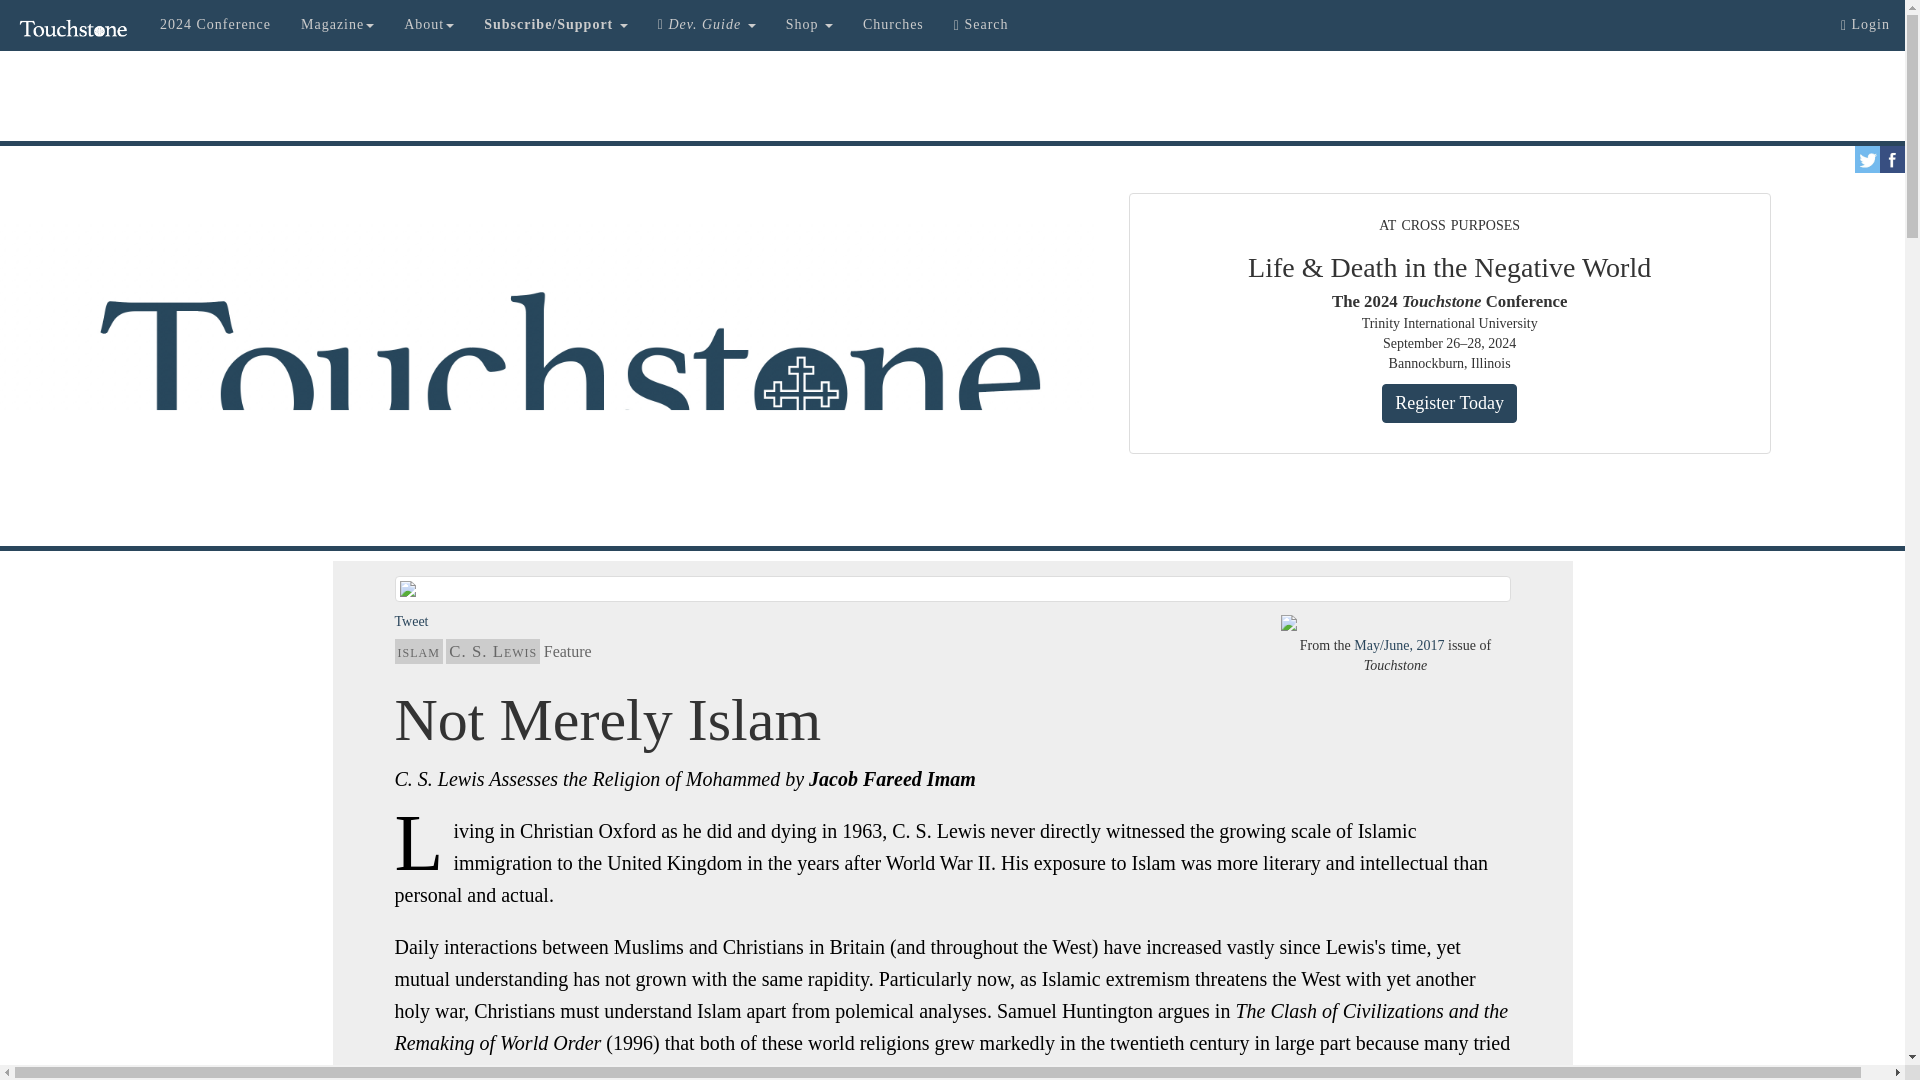 The width and height of the screenshot is (1920, 1080). Describe the element at coordinates (980, 24) in the screenshot. I see `Search` at that location.